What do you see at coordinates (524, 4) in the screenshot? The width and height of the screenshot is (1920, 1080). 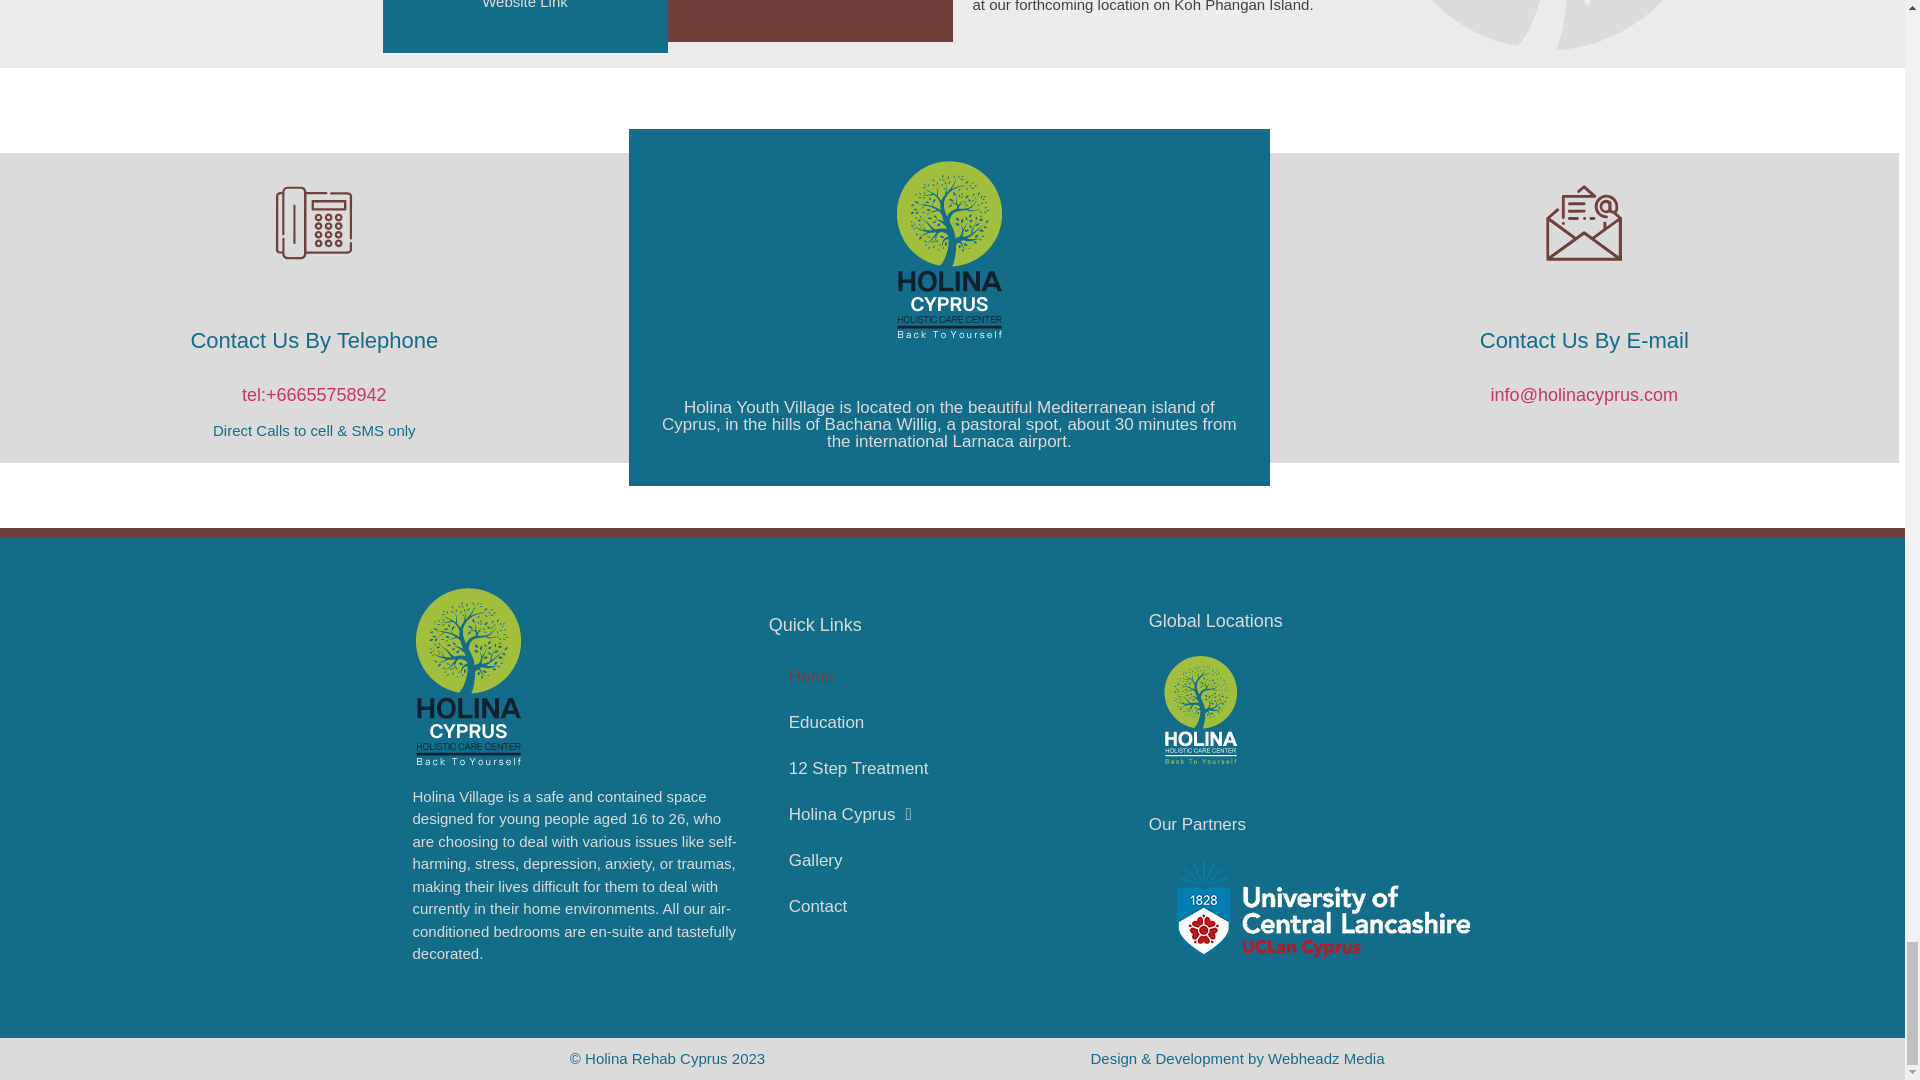 I see `Website Link` at bounding box center [524, 4].